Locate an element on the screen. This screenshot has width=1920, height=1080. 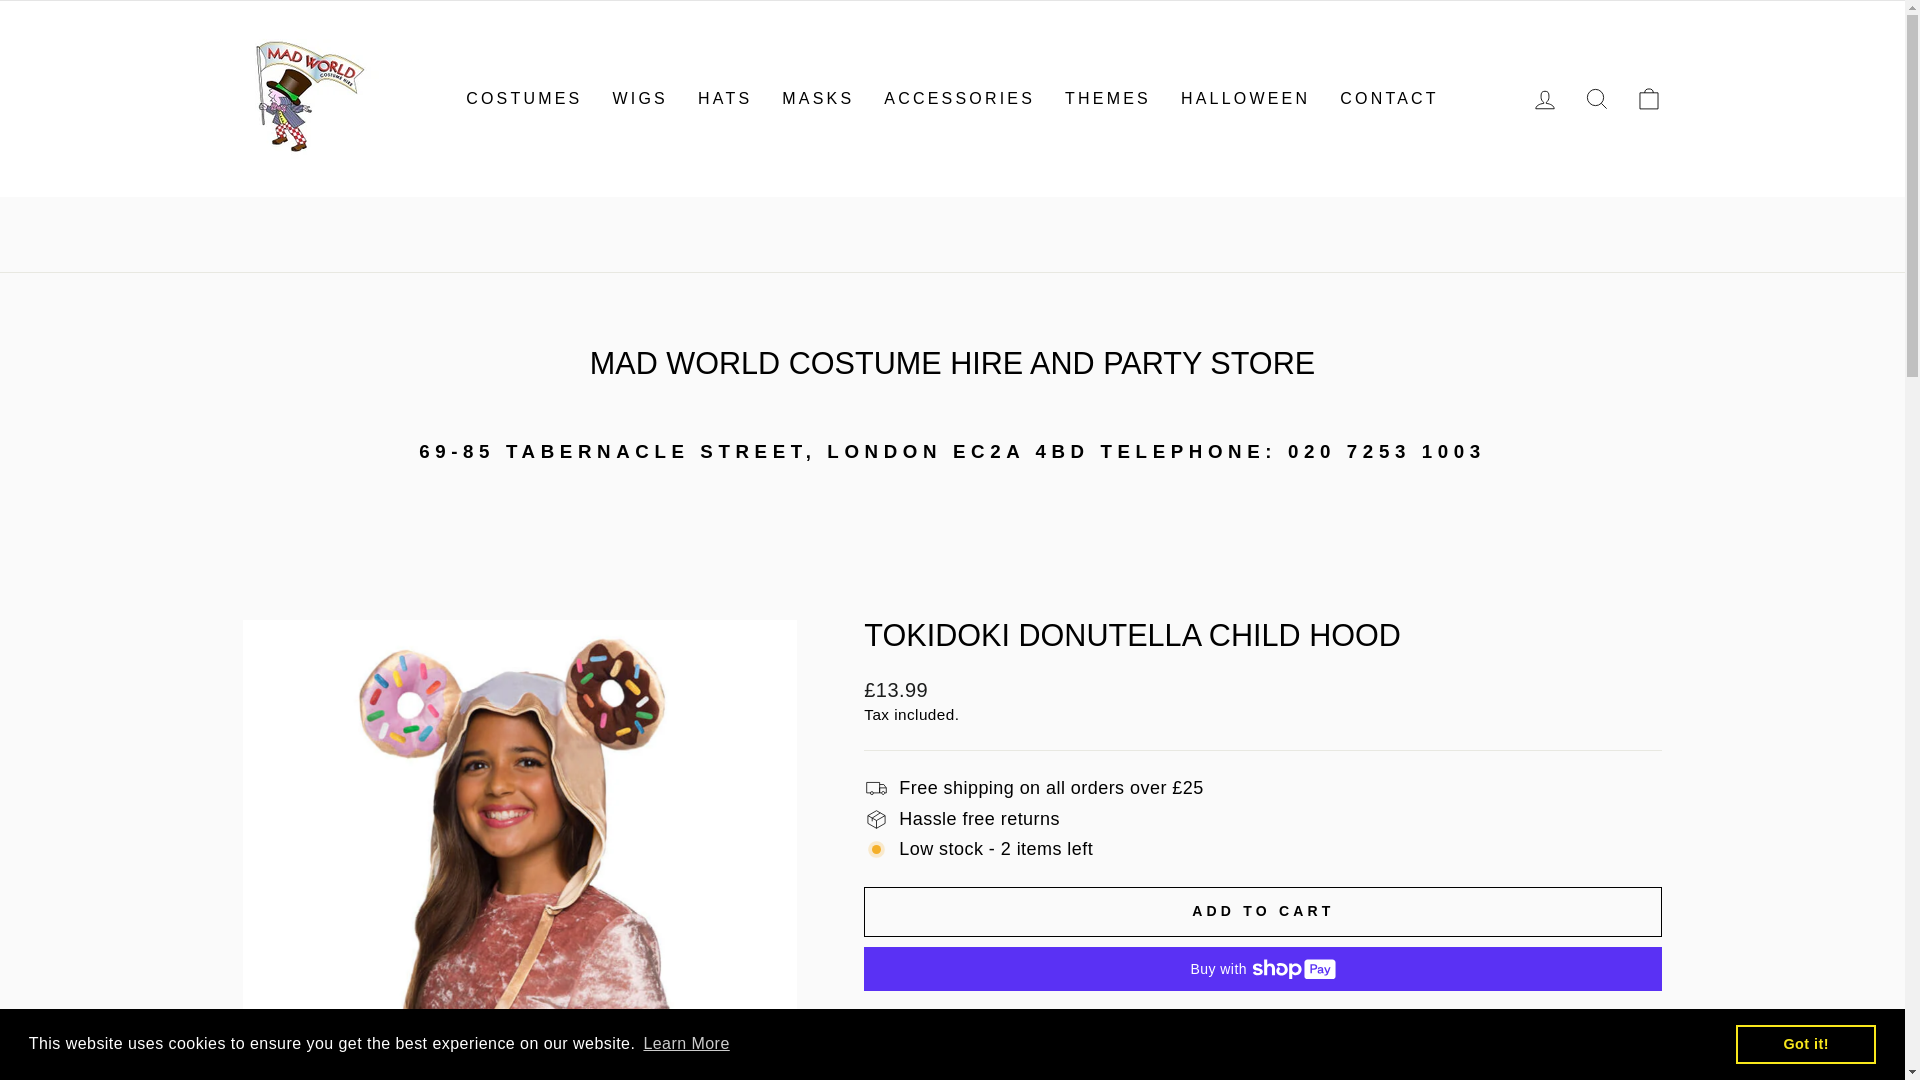
Learn More is located at coordinates (686, 1044).